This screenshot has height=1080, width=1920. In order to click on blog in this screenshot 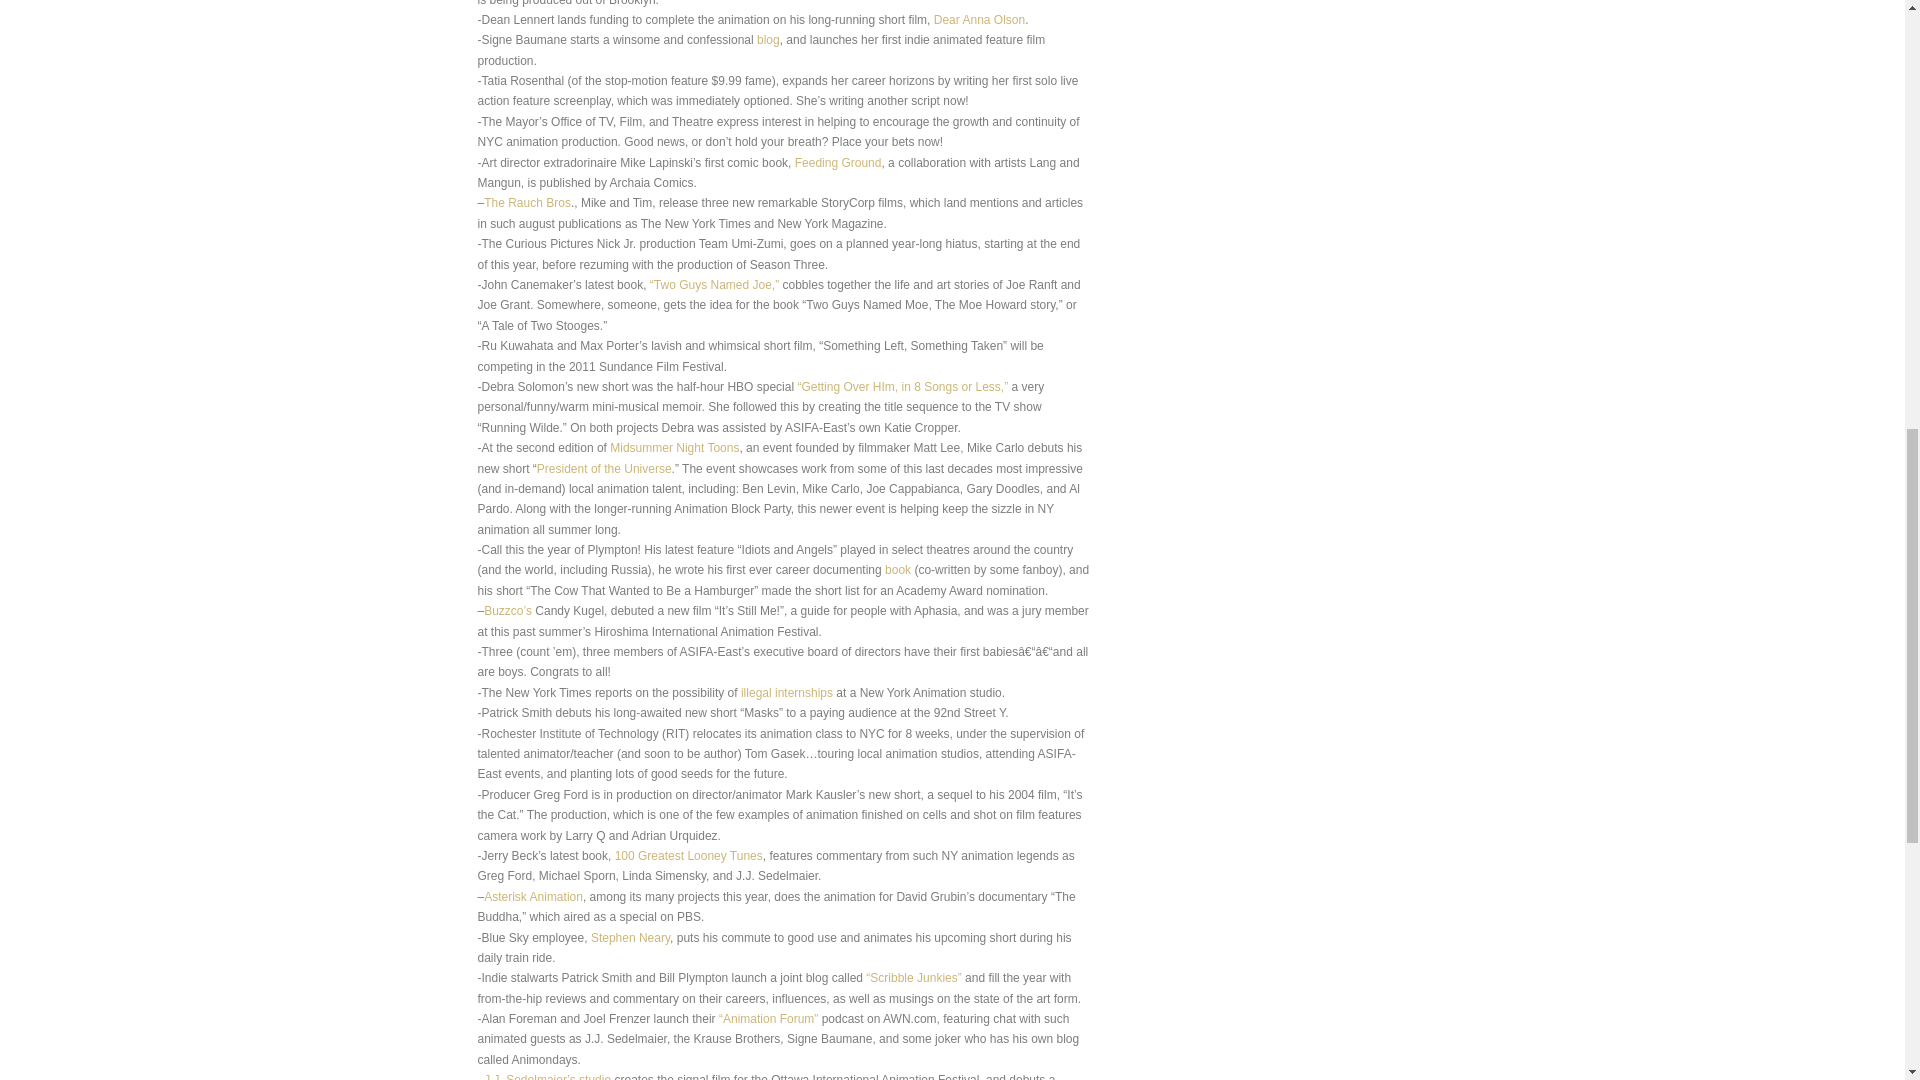, I will do `click(768, 40)`.